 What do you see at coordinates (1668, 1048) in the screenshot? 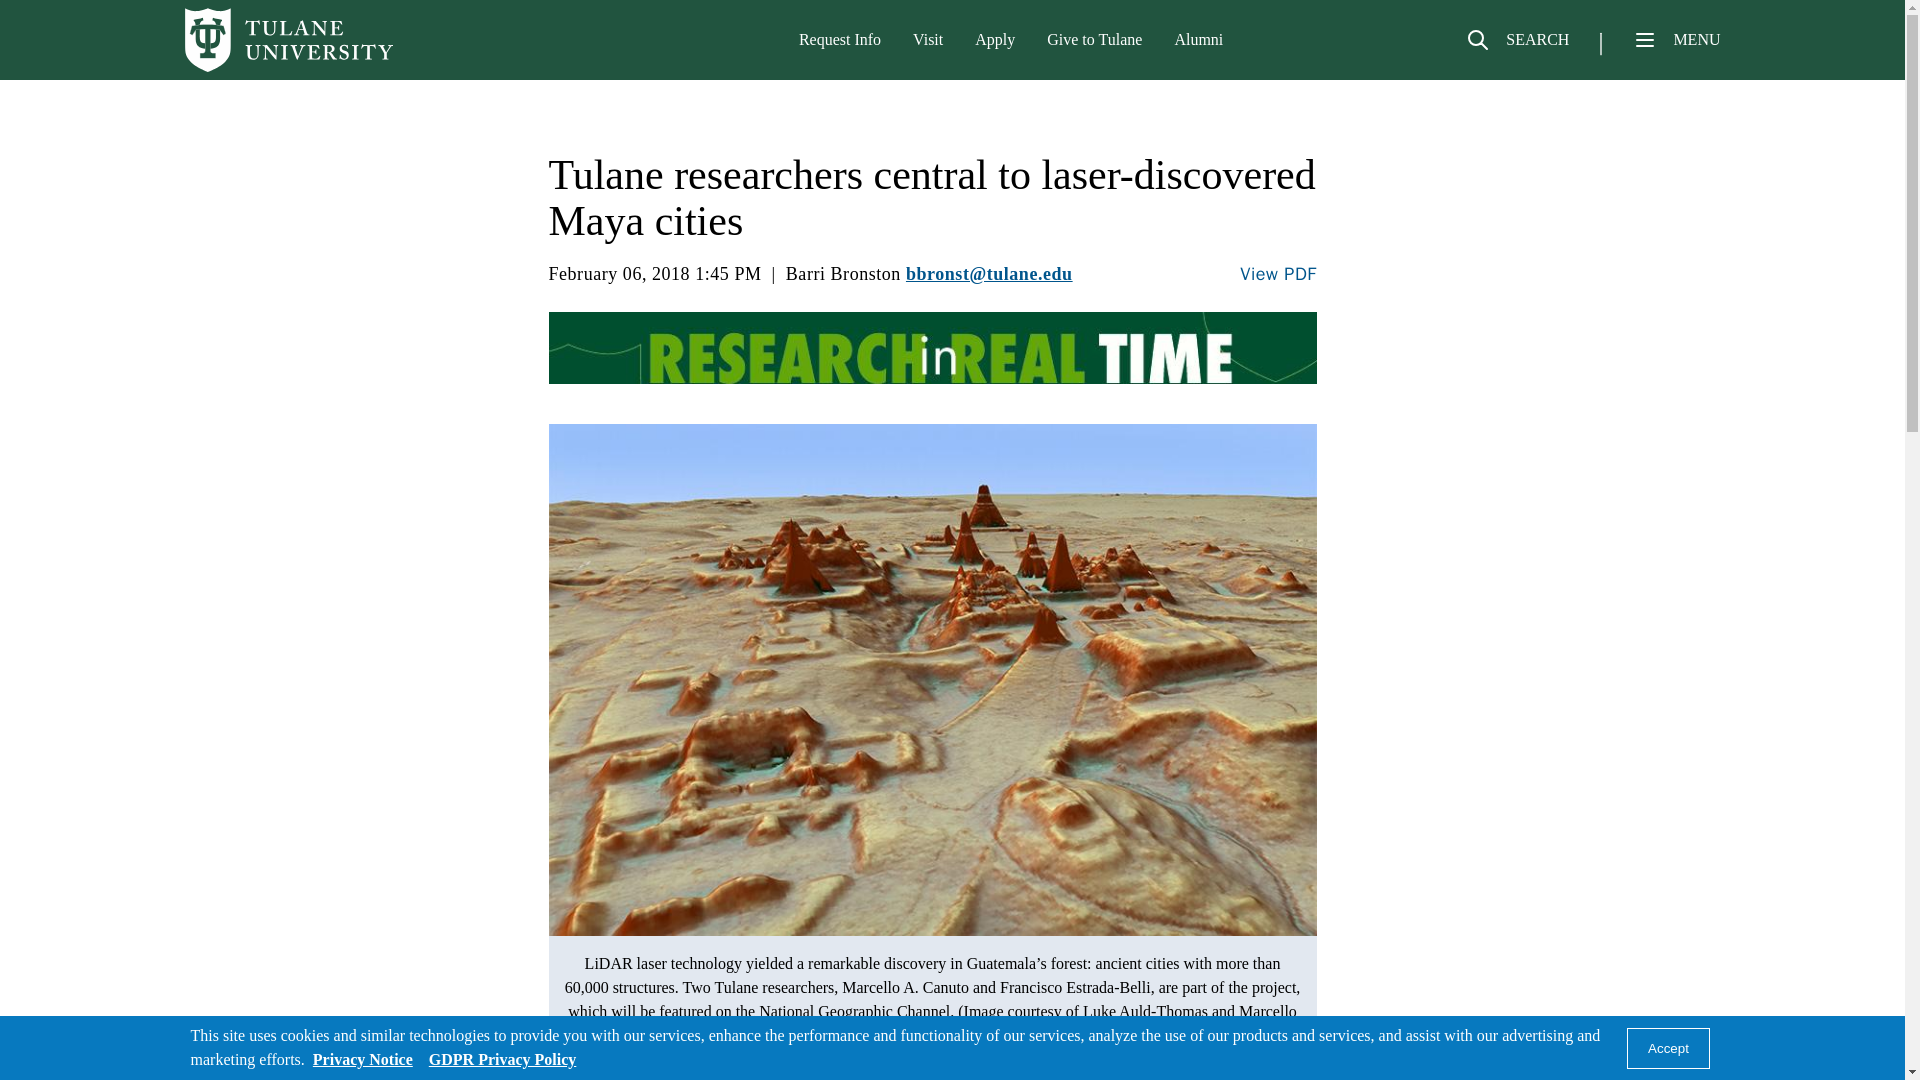
I see `Accept` at bounding box center [1668, 1048].